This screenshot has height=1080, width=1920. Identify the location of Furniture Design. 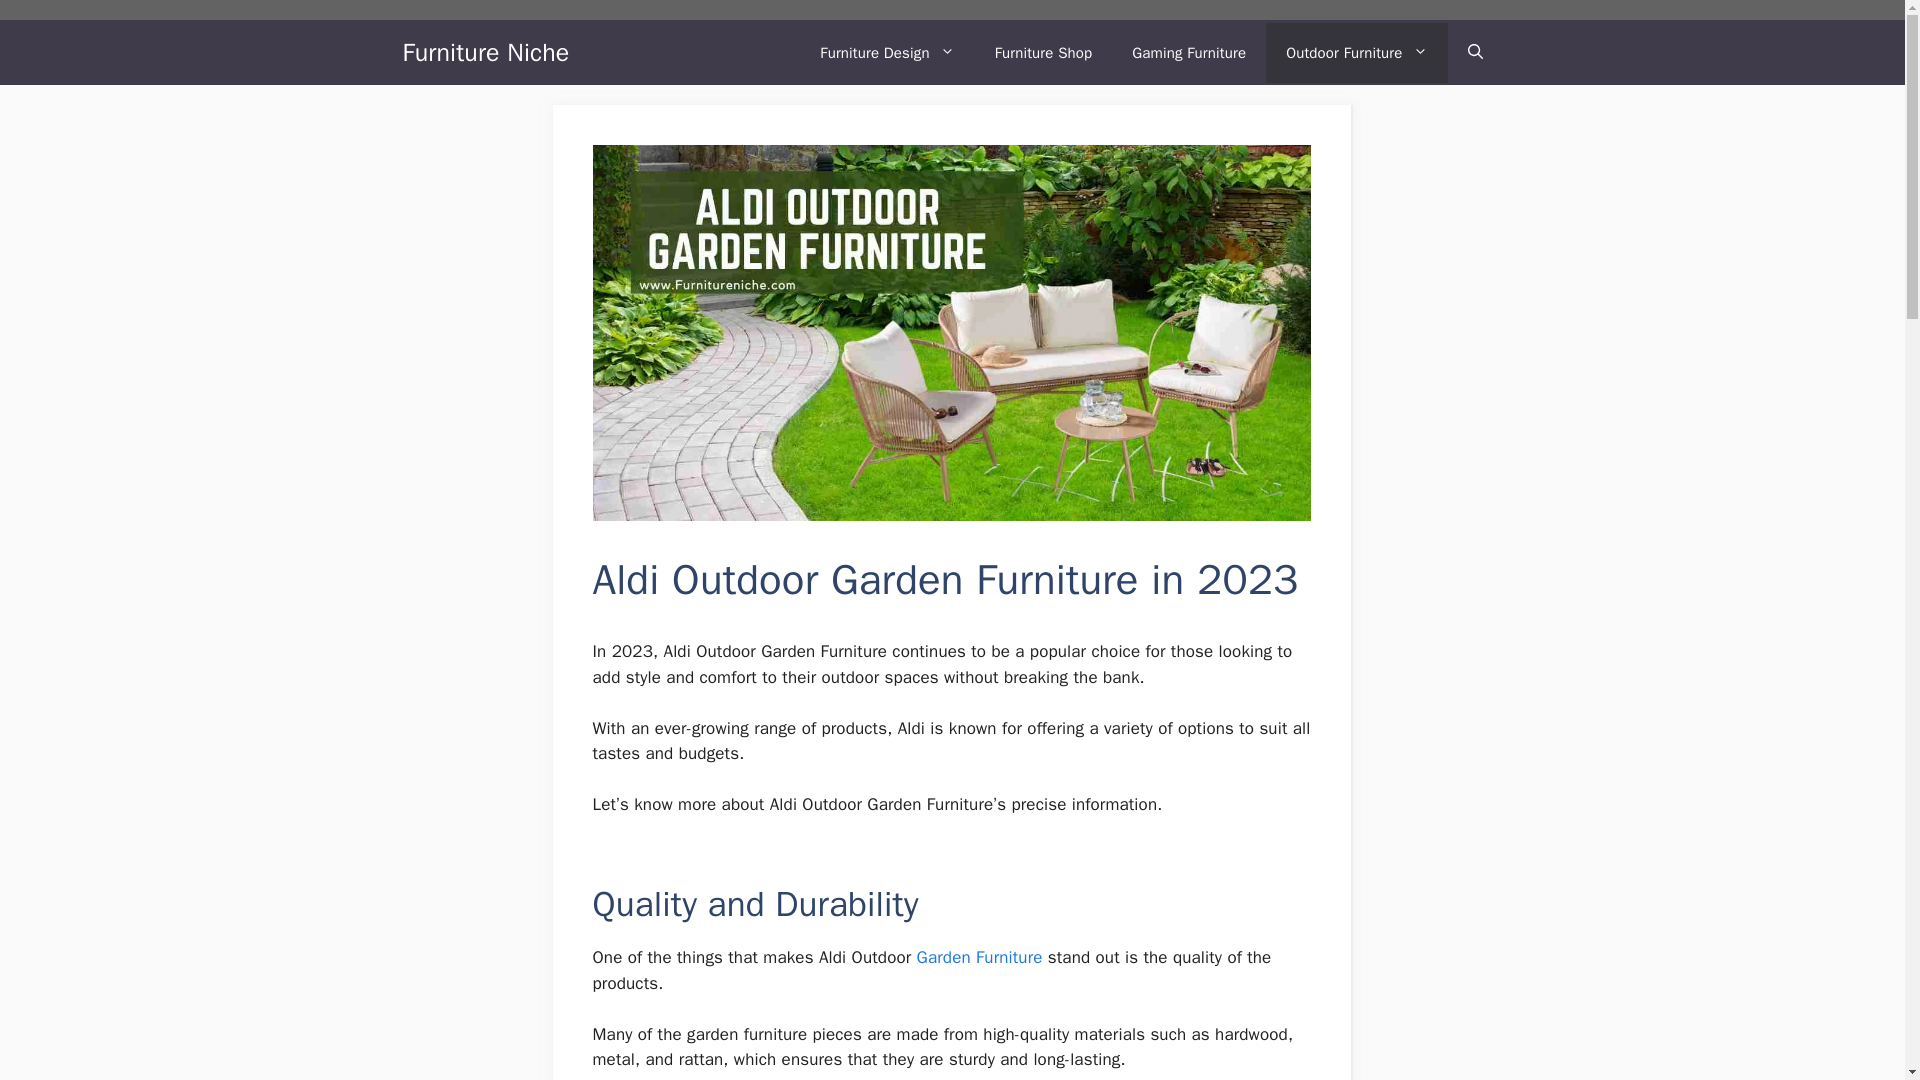
(886, 52).